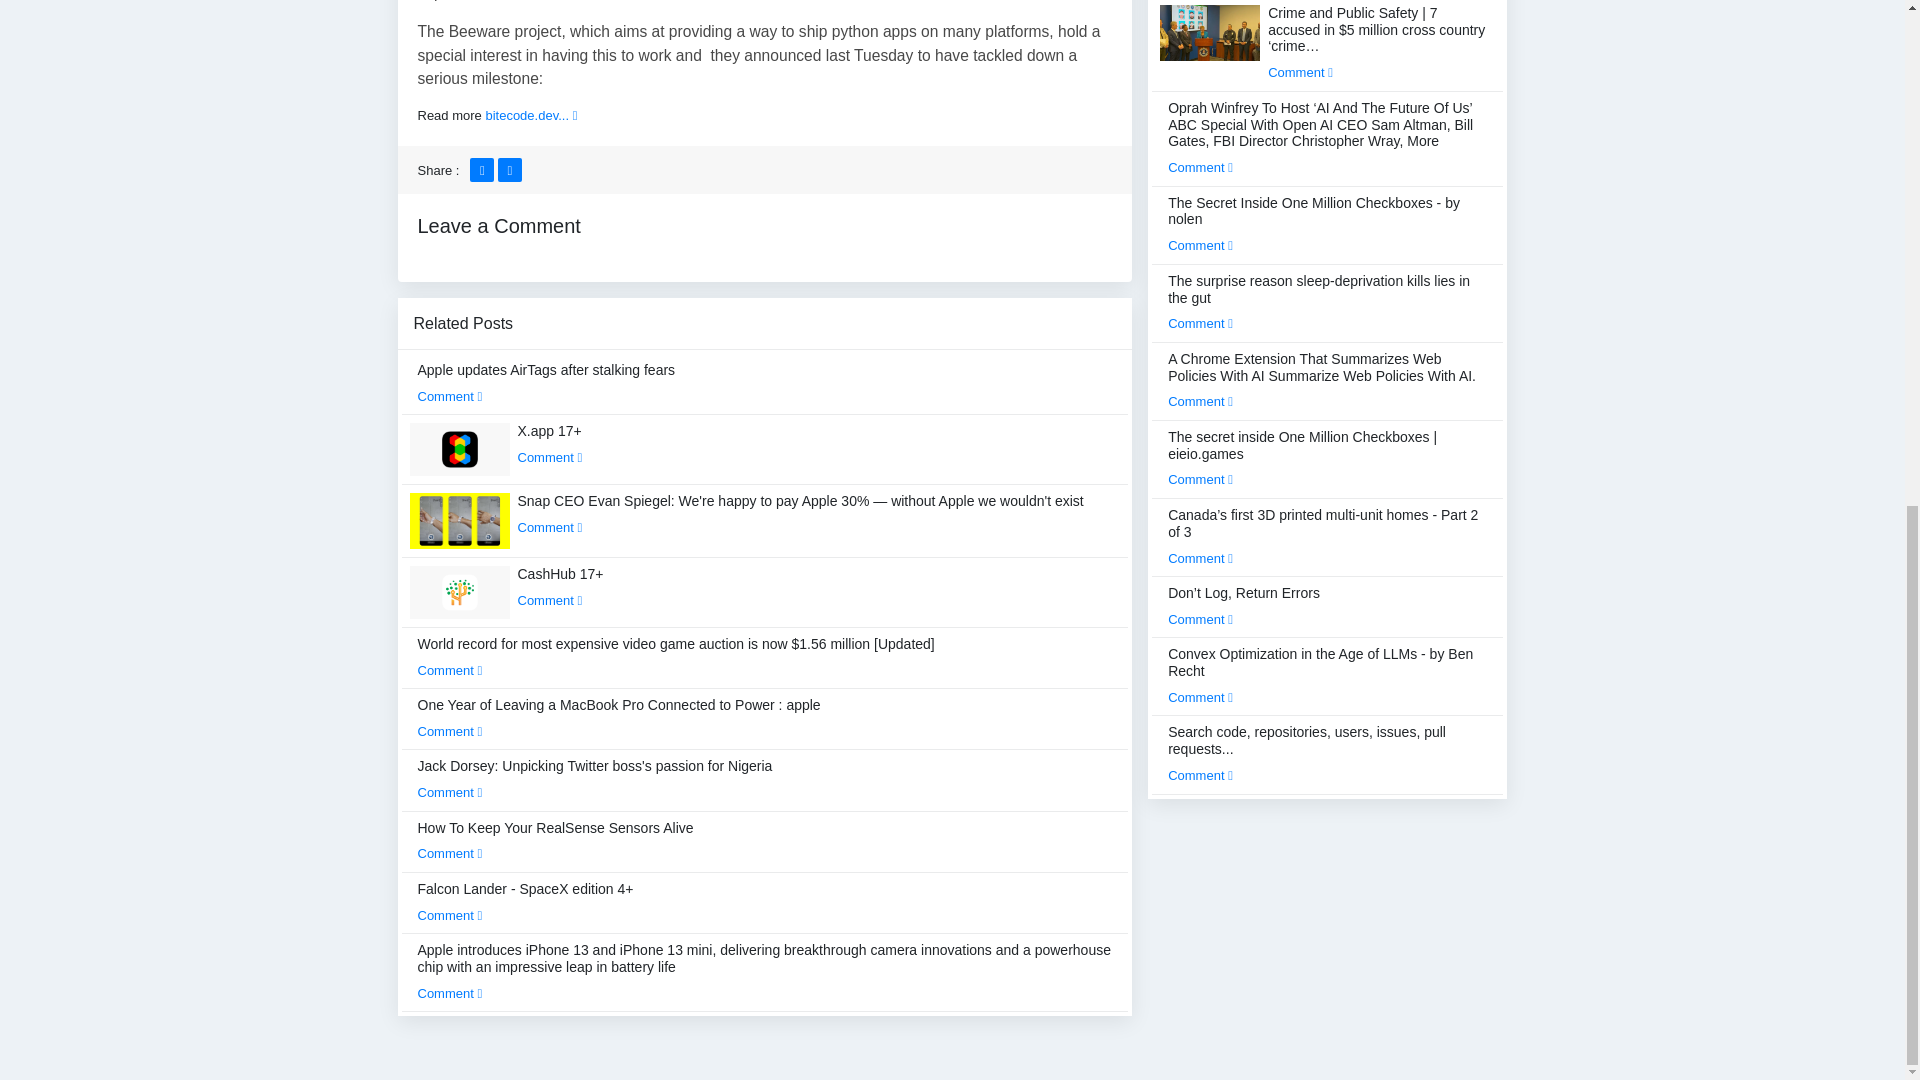 Image resolution: width=1920 pixels, height=1080 pixels. I want to click on Comment, so click(550, 458).